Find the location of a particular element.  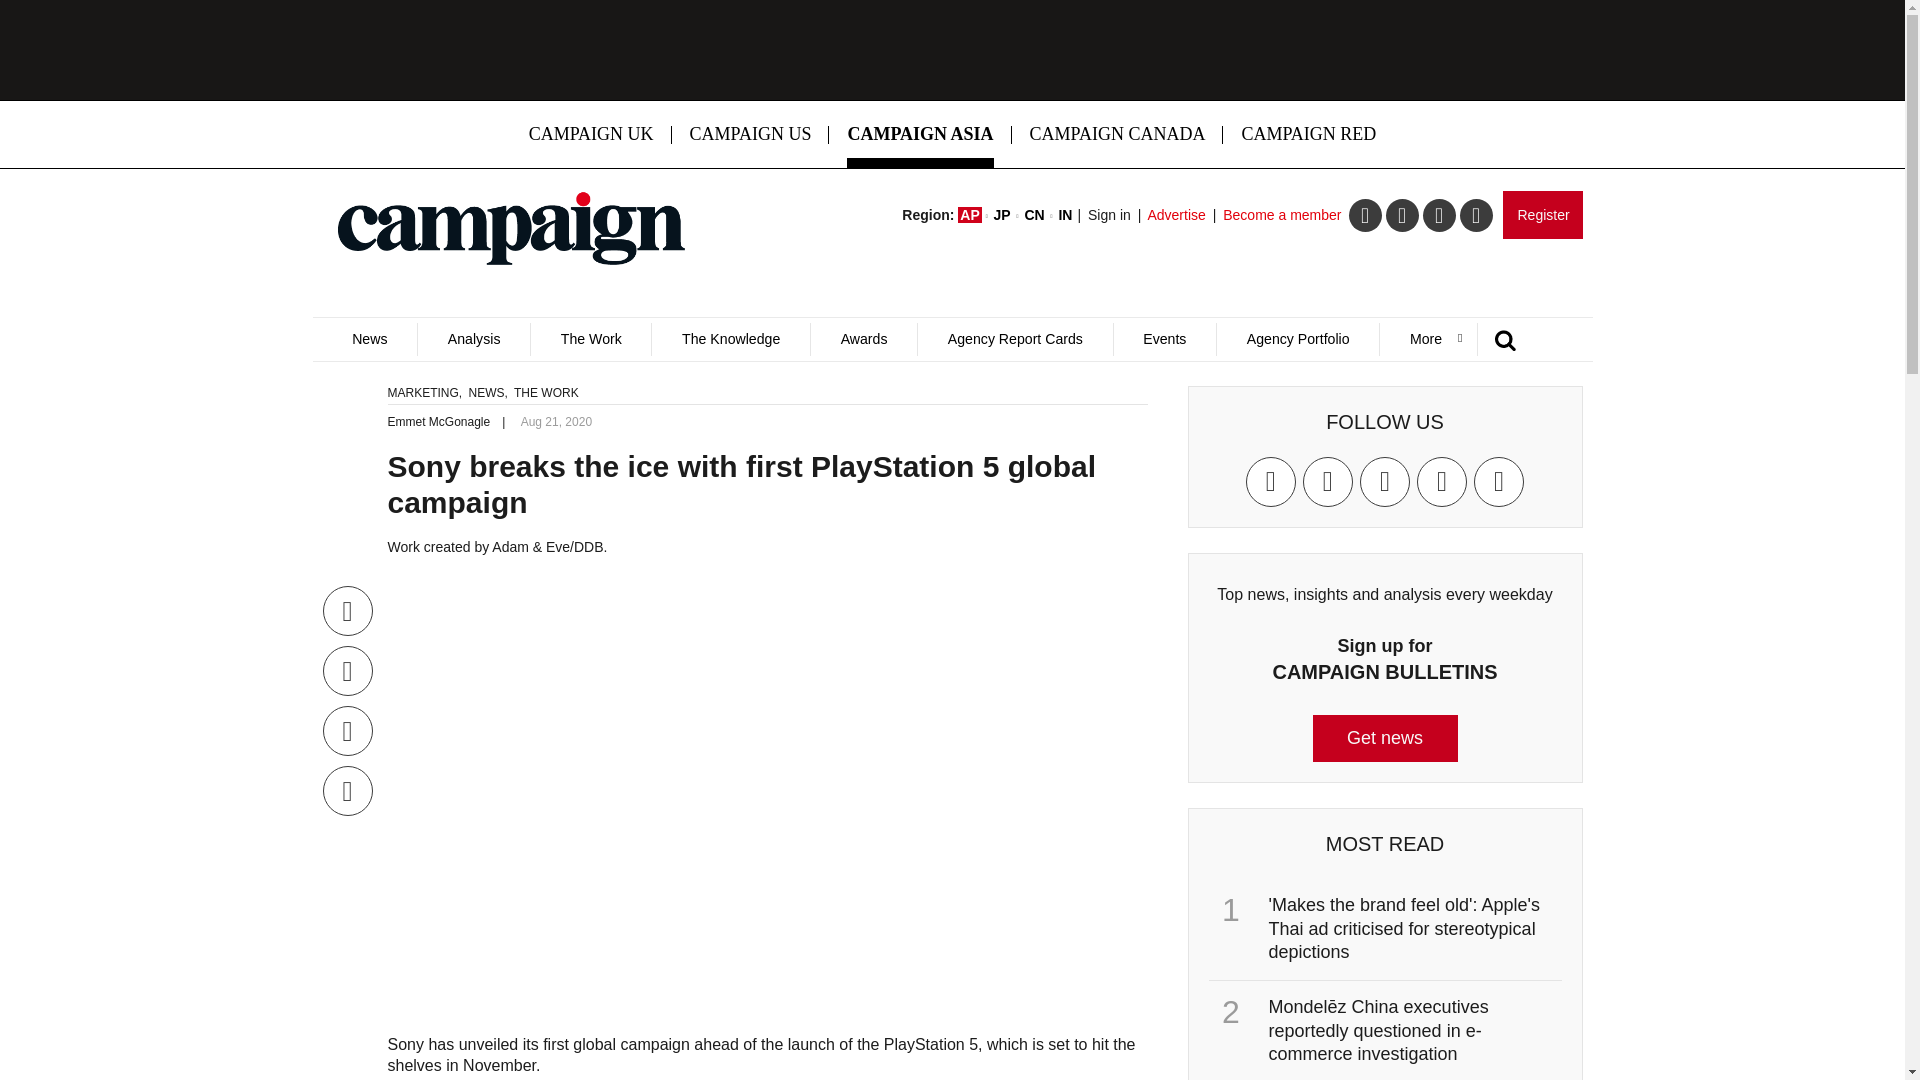

More is located at coordinates (1427, 339).